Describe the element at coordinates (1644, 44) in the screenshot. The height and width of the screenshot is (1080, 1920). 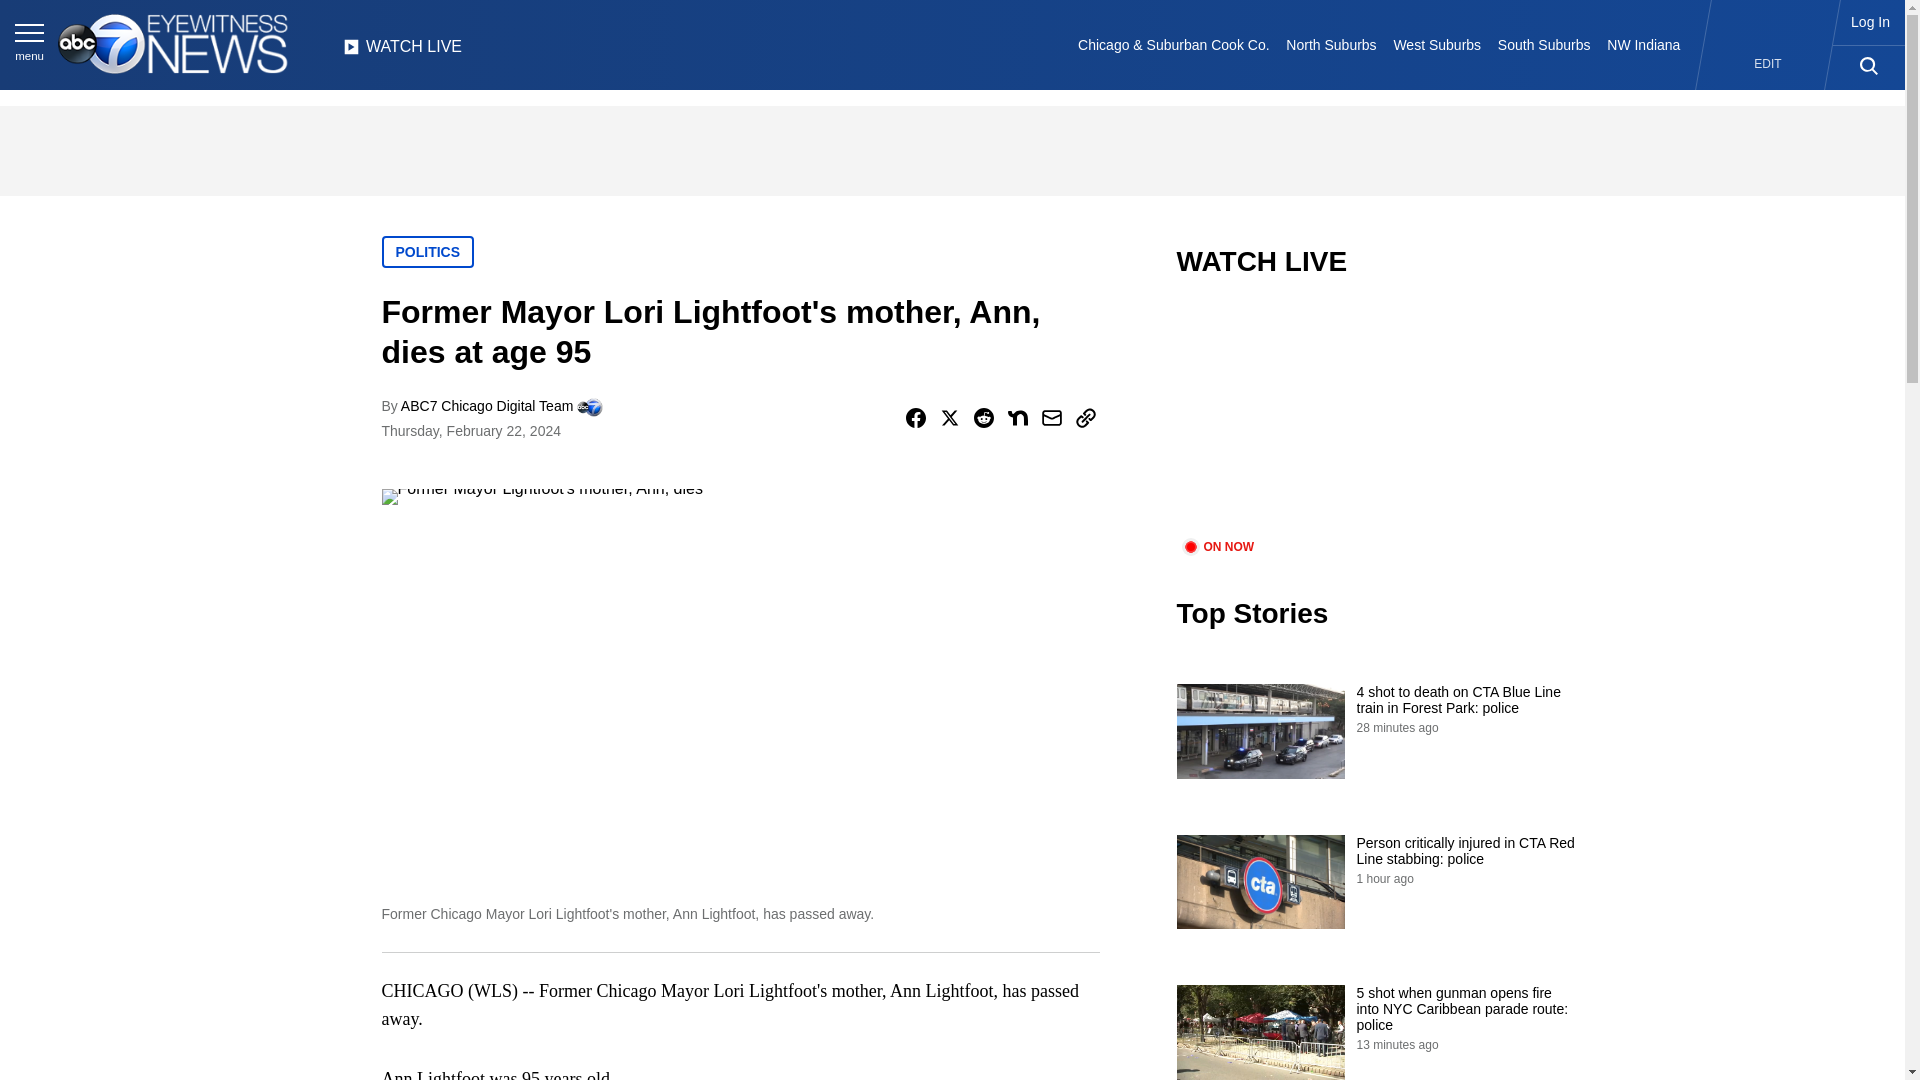
I see `NW Indiana` at that location.